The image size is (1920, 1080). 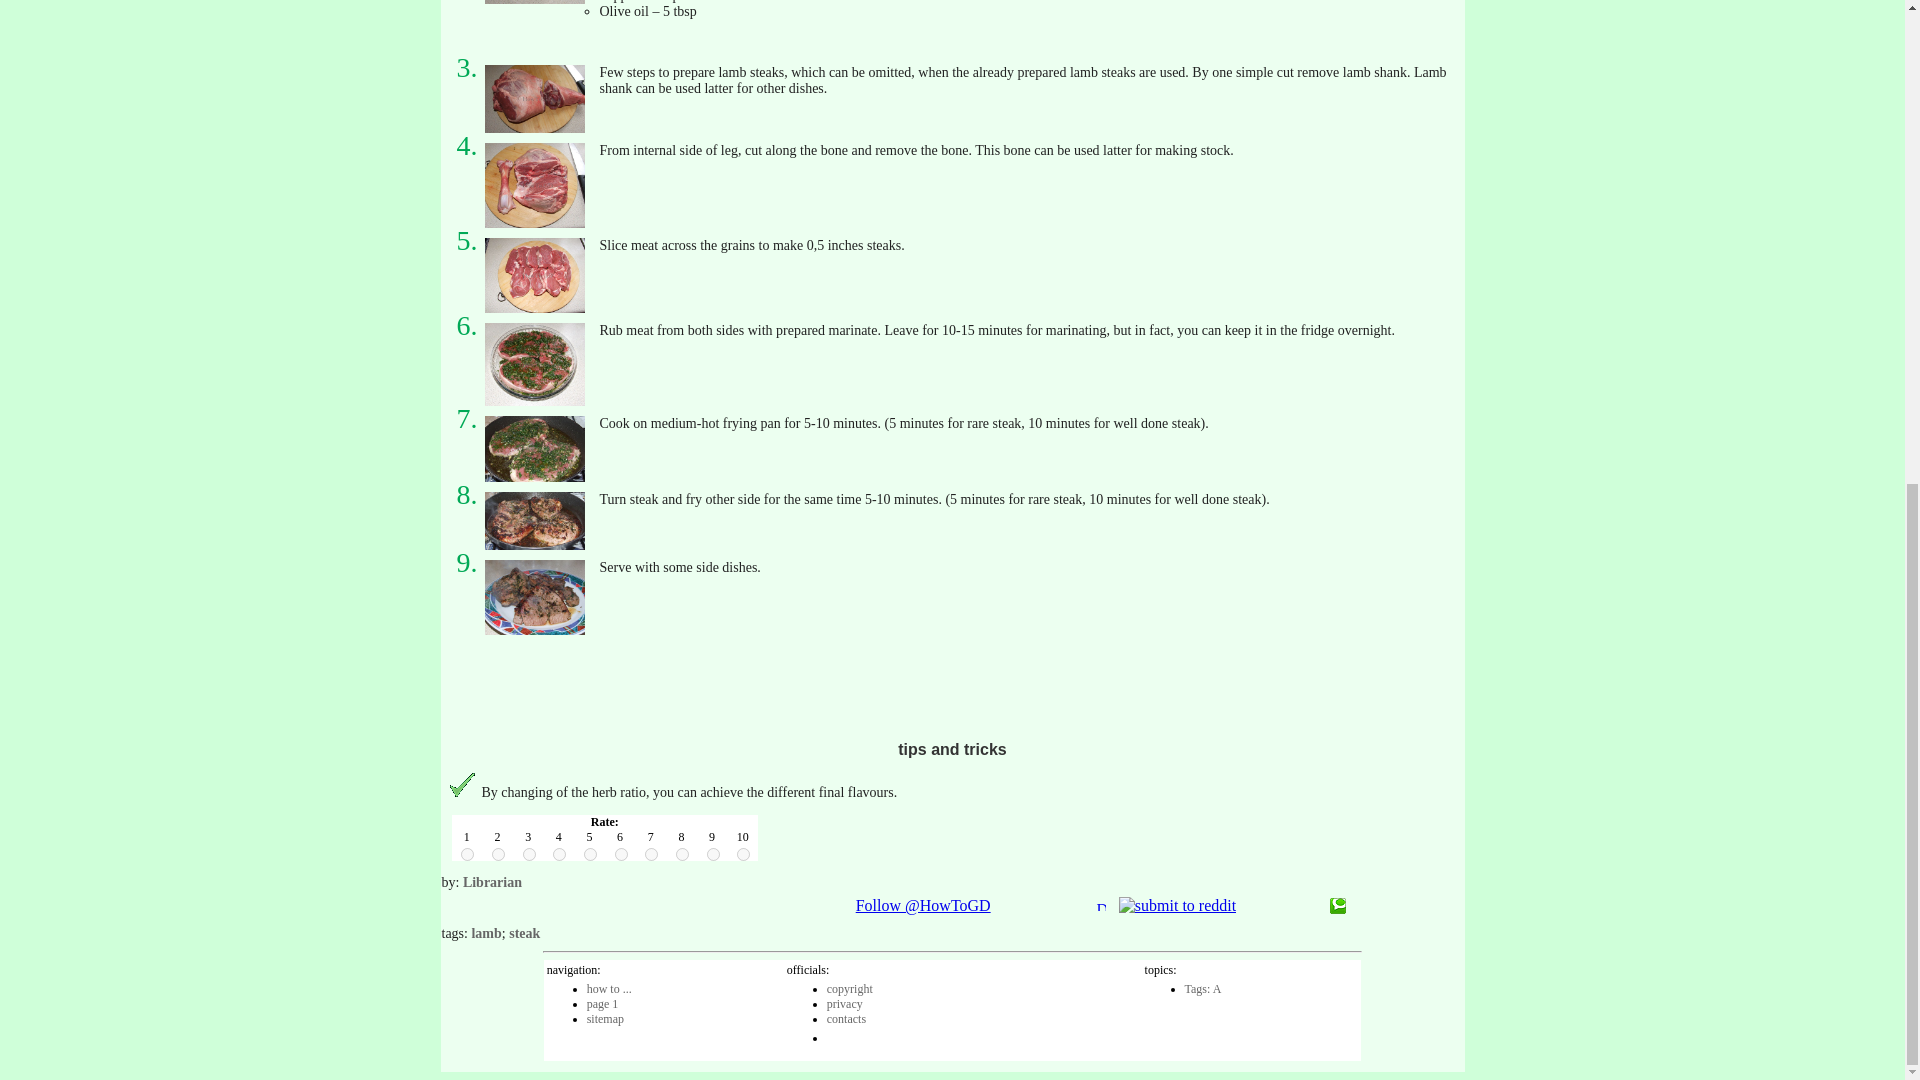 What do you see at coordinates (609, 988) in the screenshot?
I see `how to ...` at bounding box center [609, 988].